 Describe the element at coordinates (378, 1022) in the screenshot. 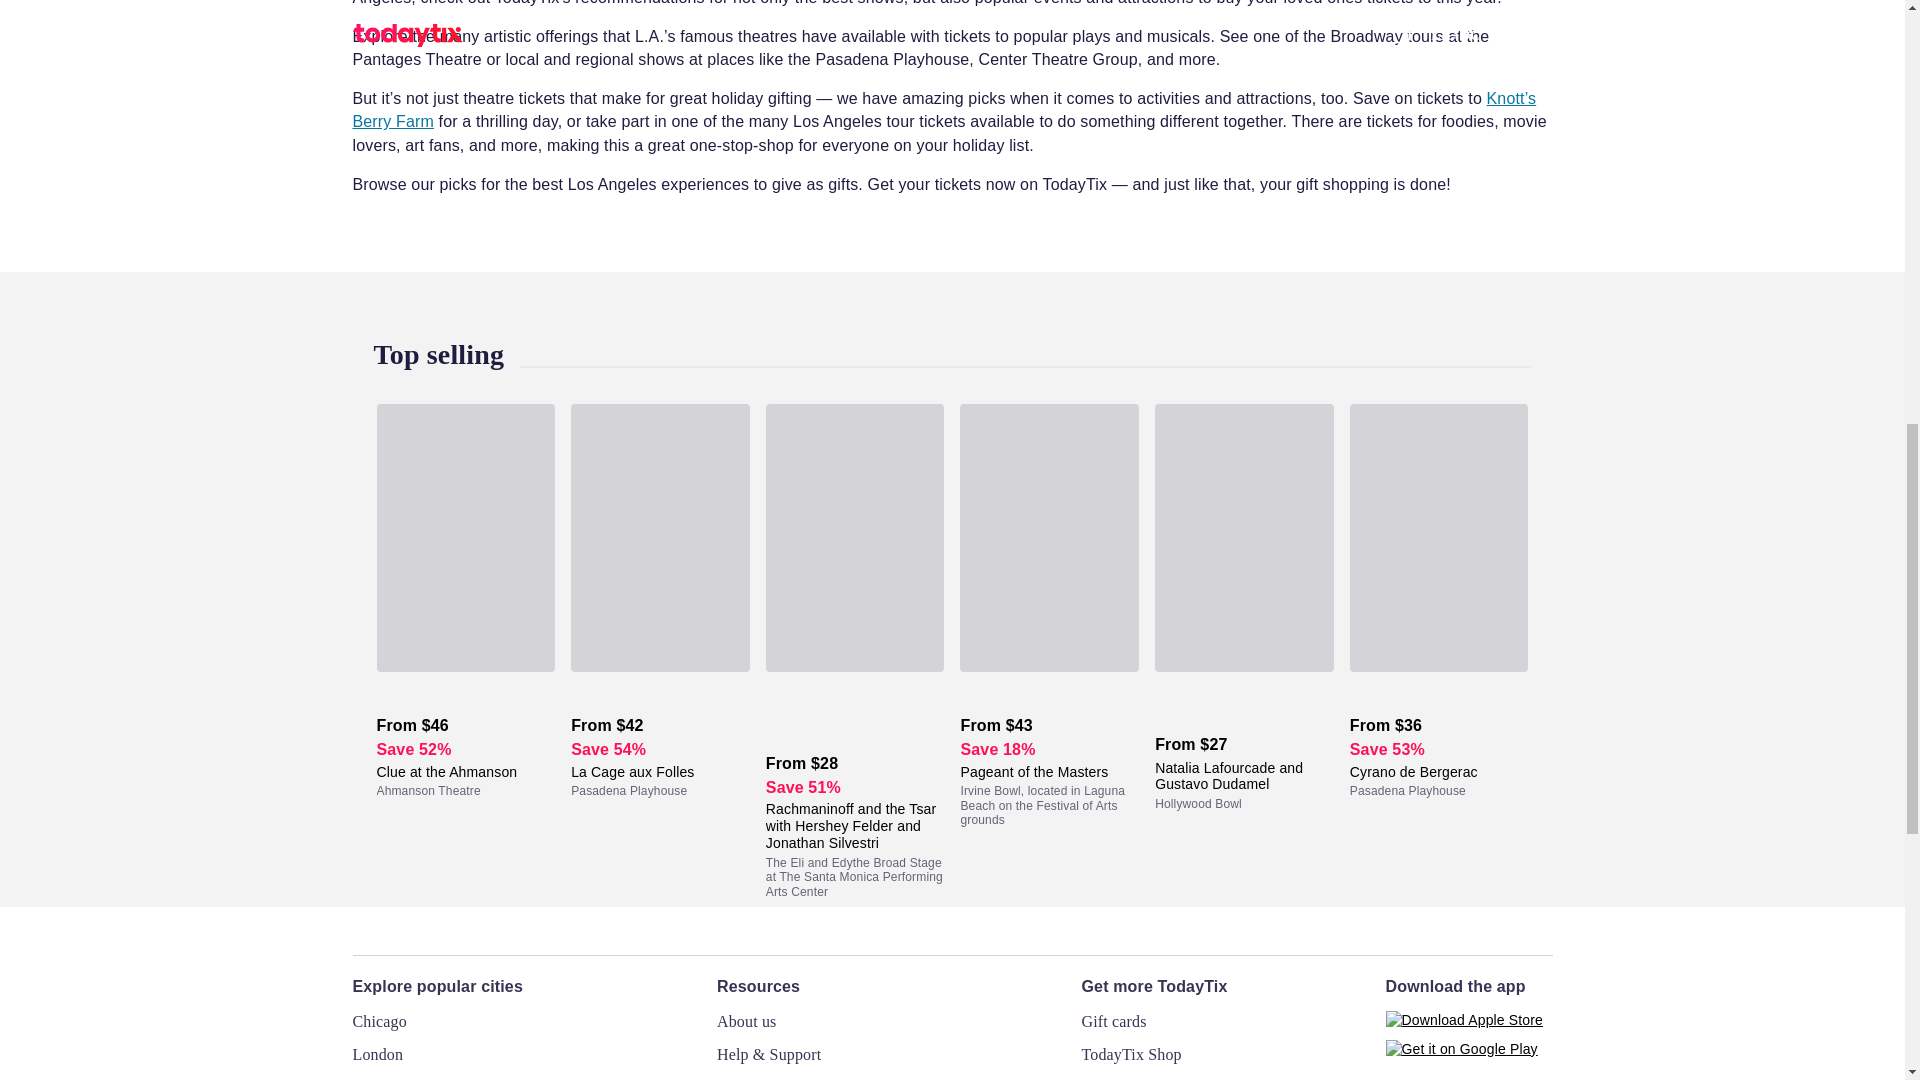

I see `Chicago` at that location.